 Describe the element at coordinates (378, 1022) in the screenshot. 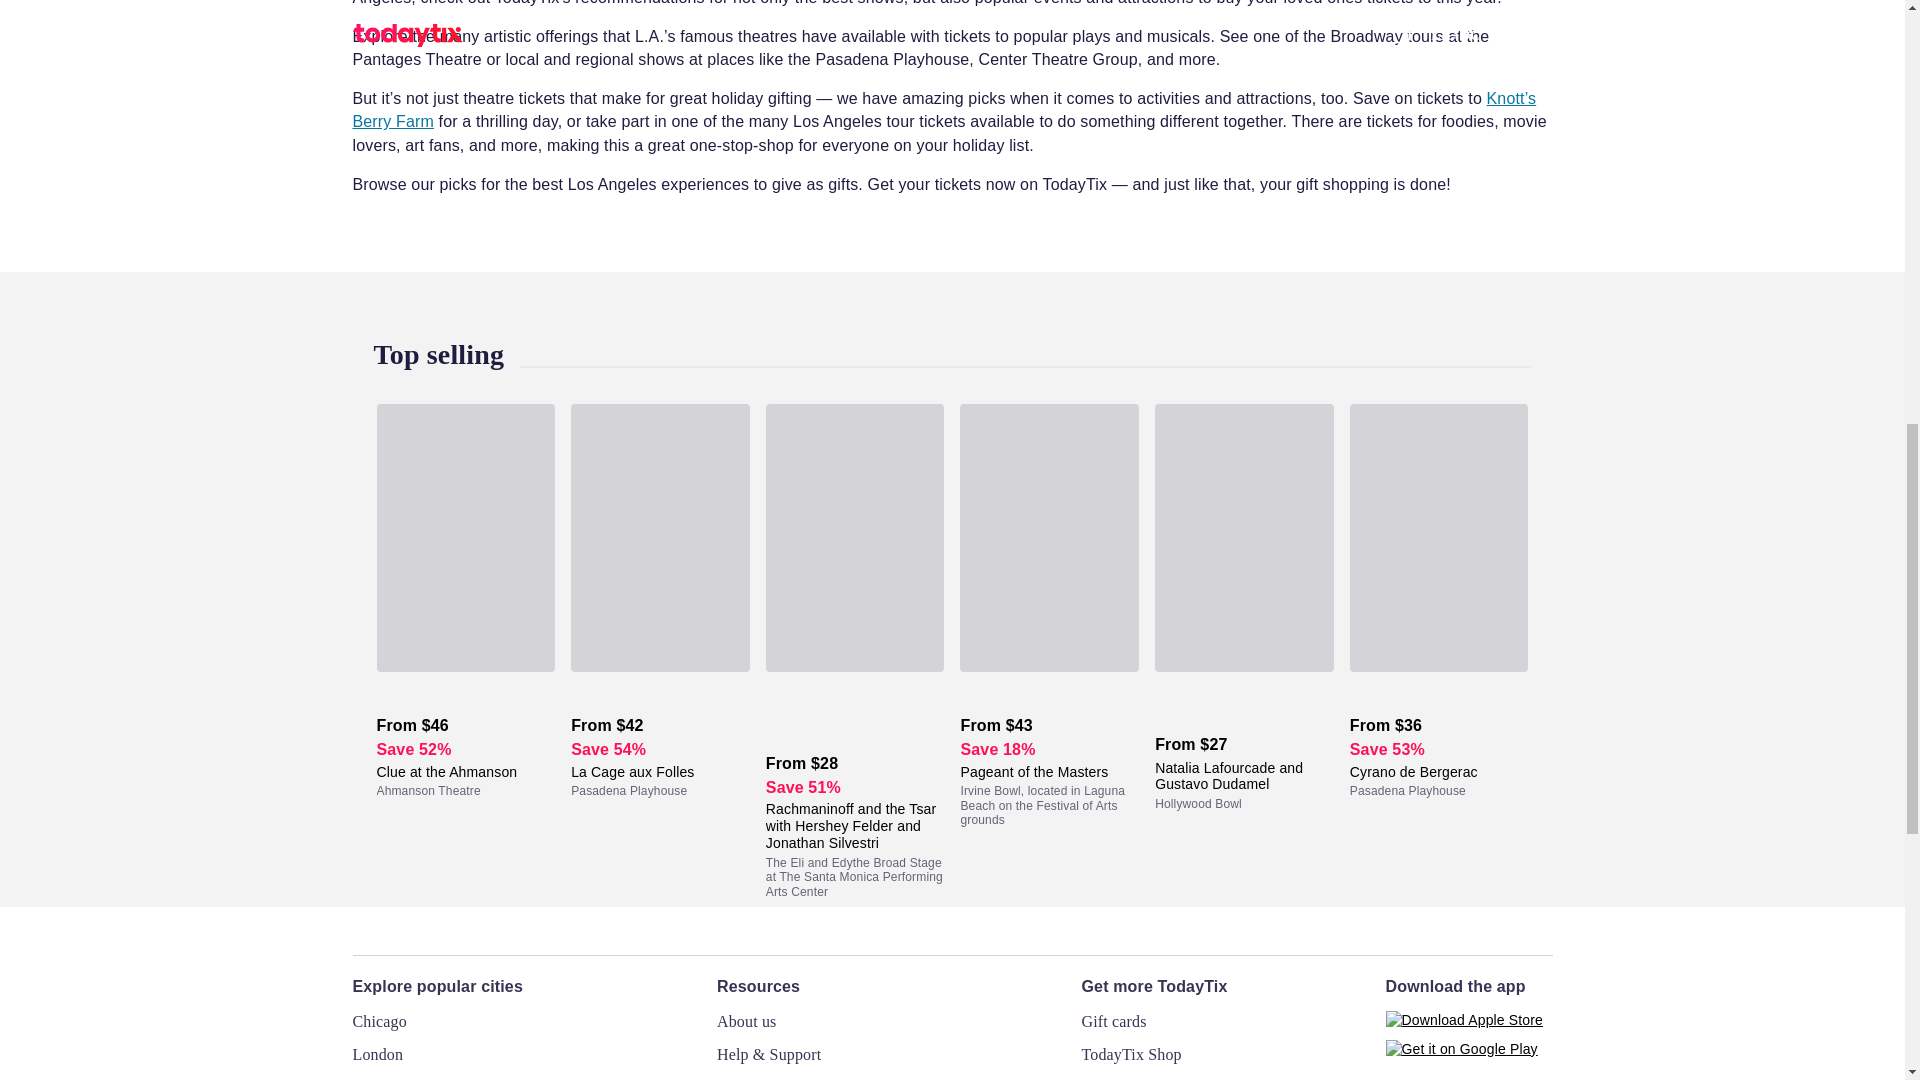

I see `Chicago` at that location.